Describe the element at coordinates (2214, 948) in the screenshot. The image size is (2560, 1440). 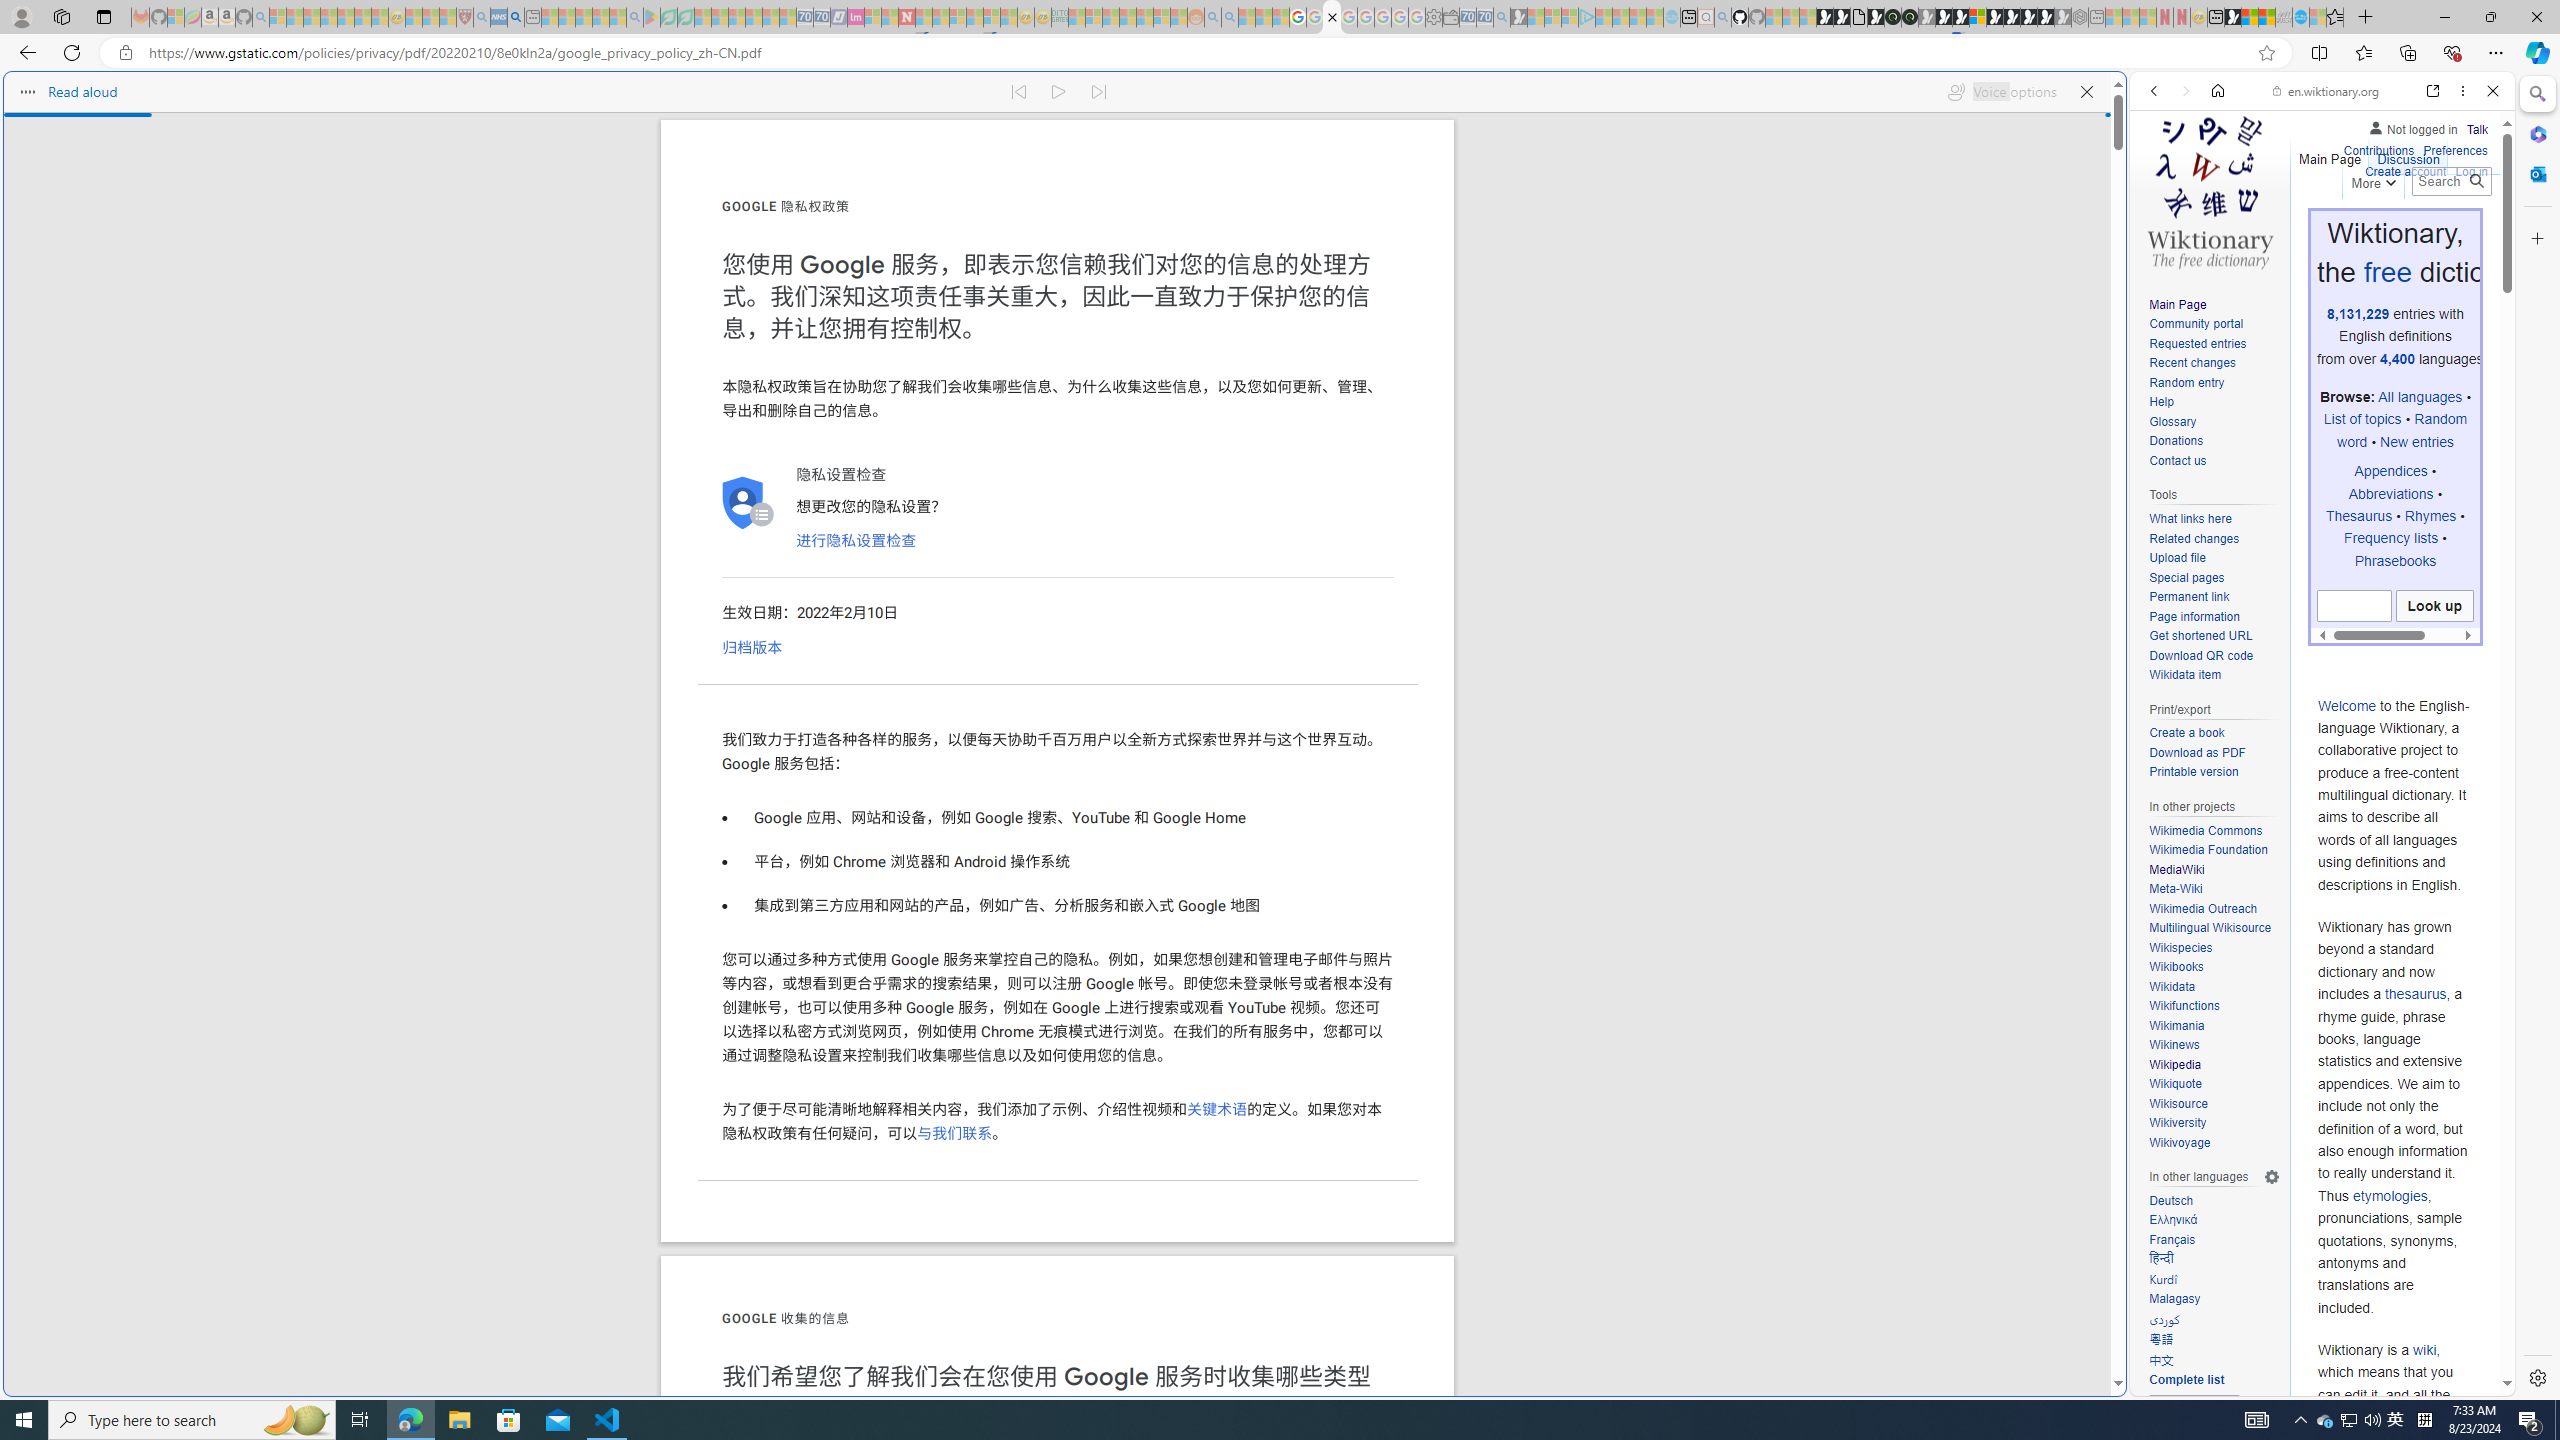
I see `Wikispecies` at that location.